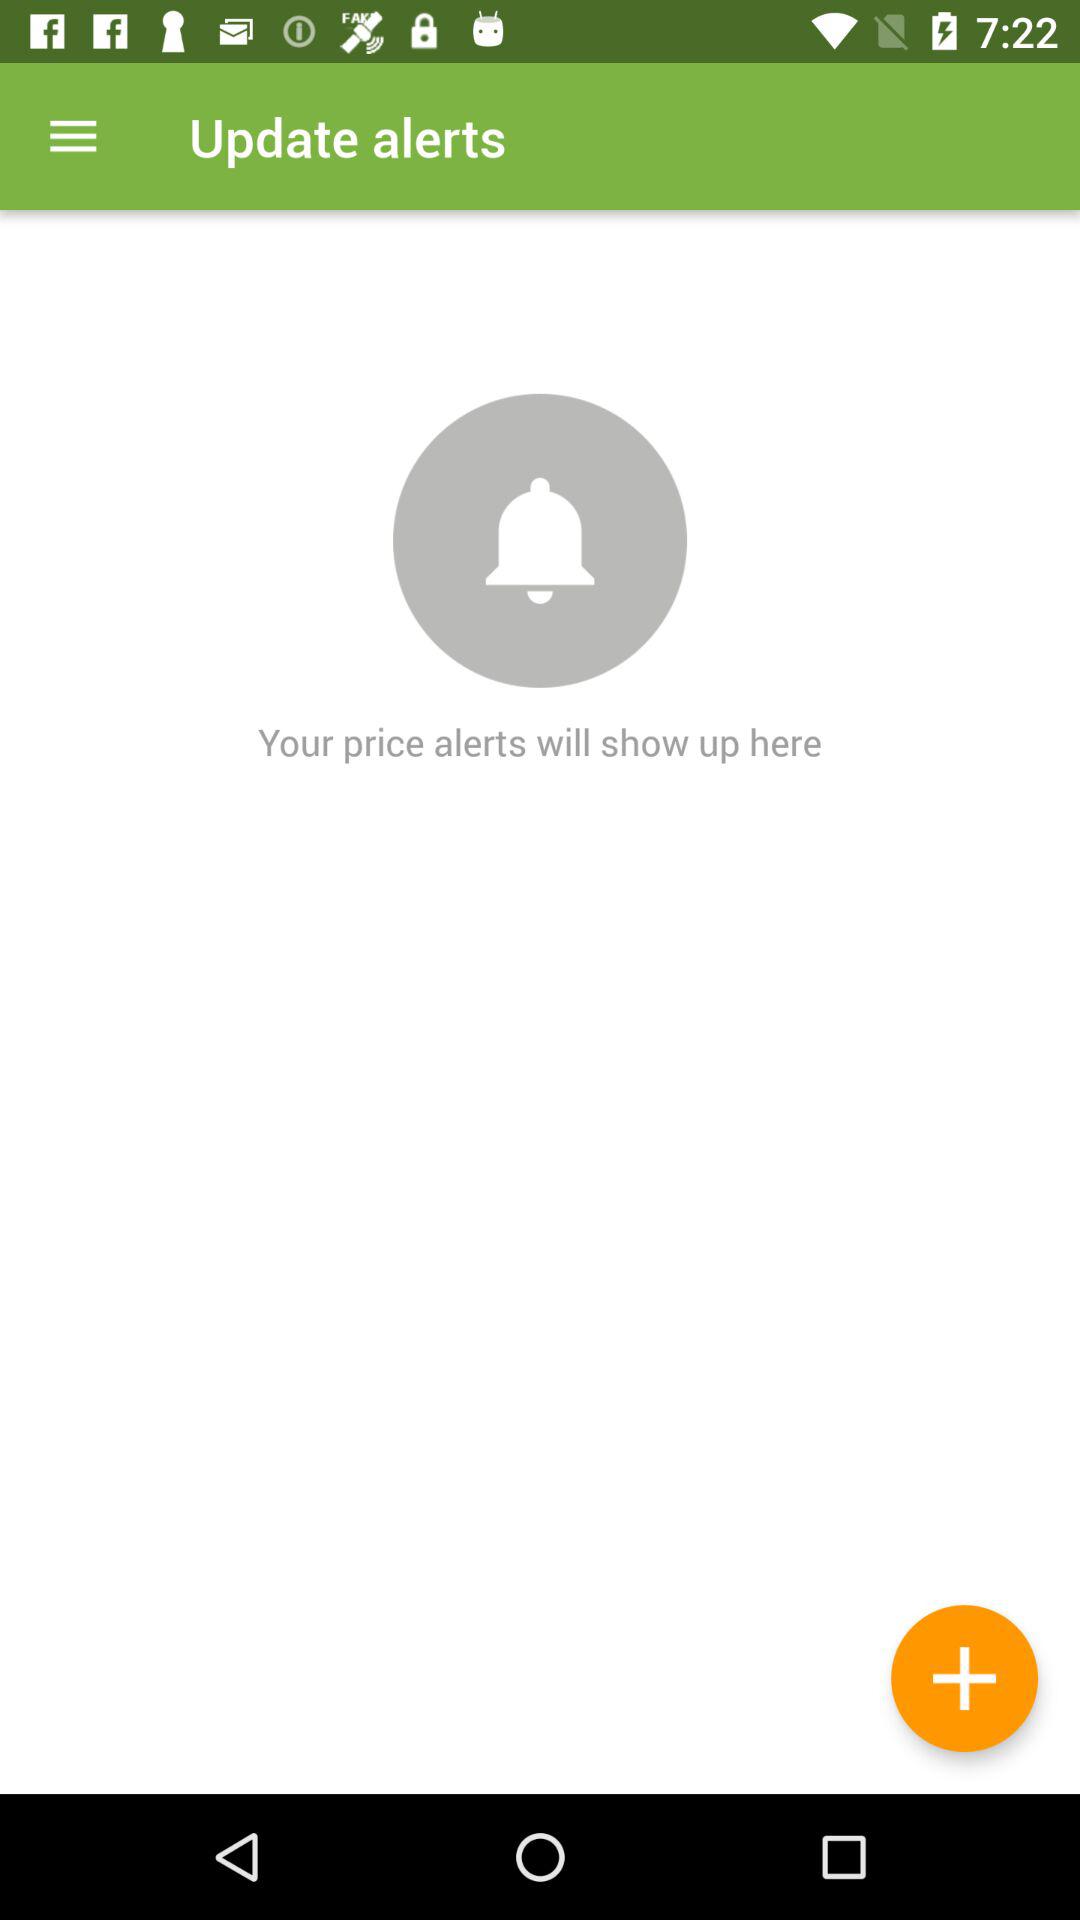 The height and width of the screenshot is (1920, 1080). Describe the element at coordinates (73, 136) in the screenshot. I see `launch the item next to the update alerts` at that location.